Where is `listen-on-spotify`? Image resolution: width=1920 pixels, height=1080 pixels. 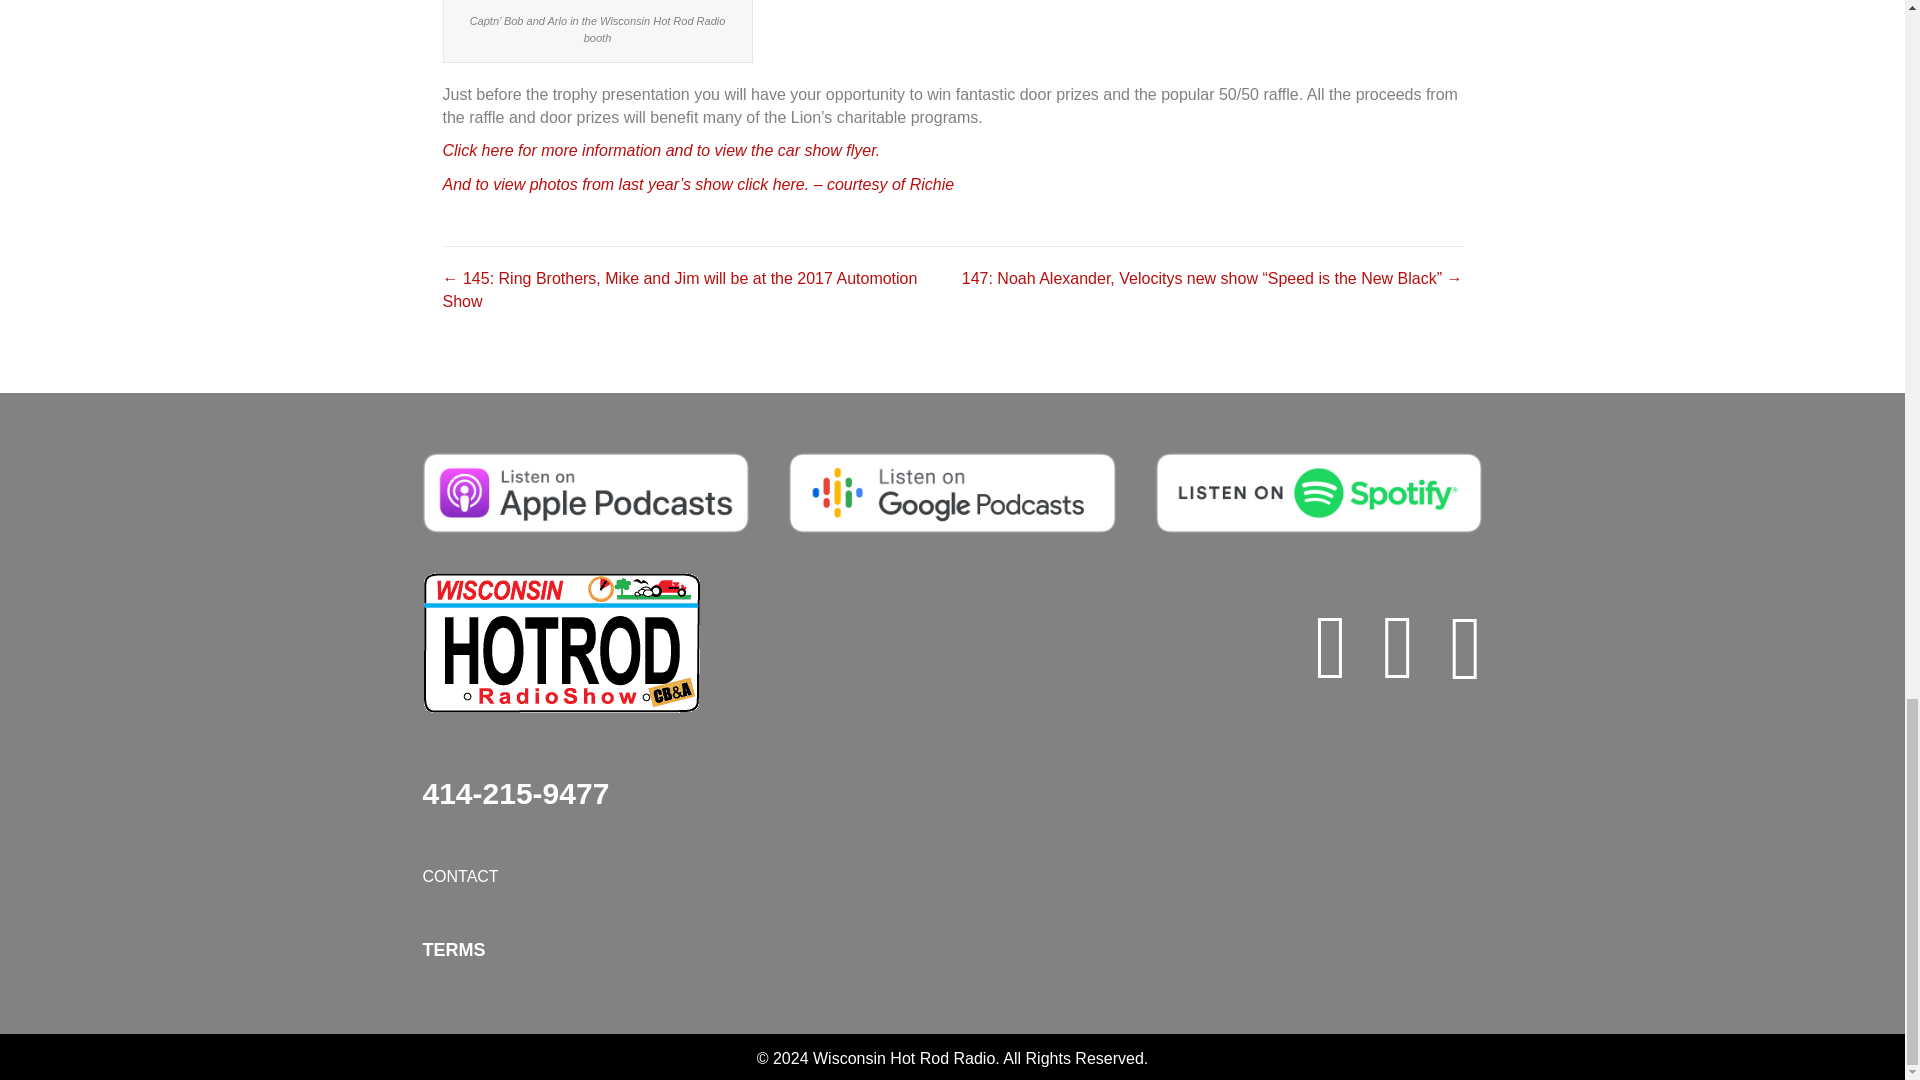 listen-on-spotify is located at coordinates (1318, 492).